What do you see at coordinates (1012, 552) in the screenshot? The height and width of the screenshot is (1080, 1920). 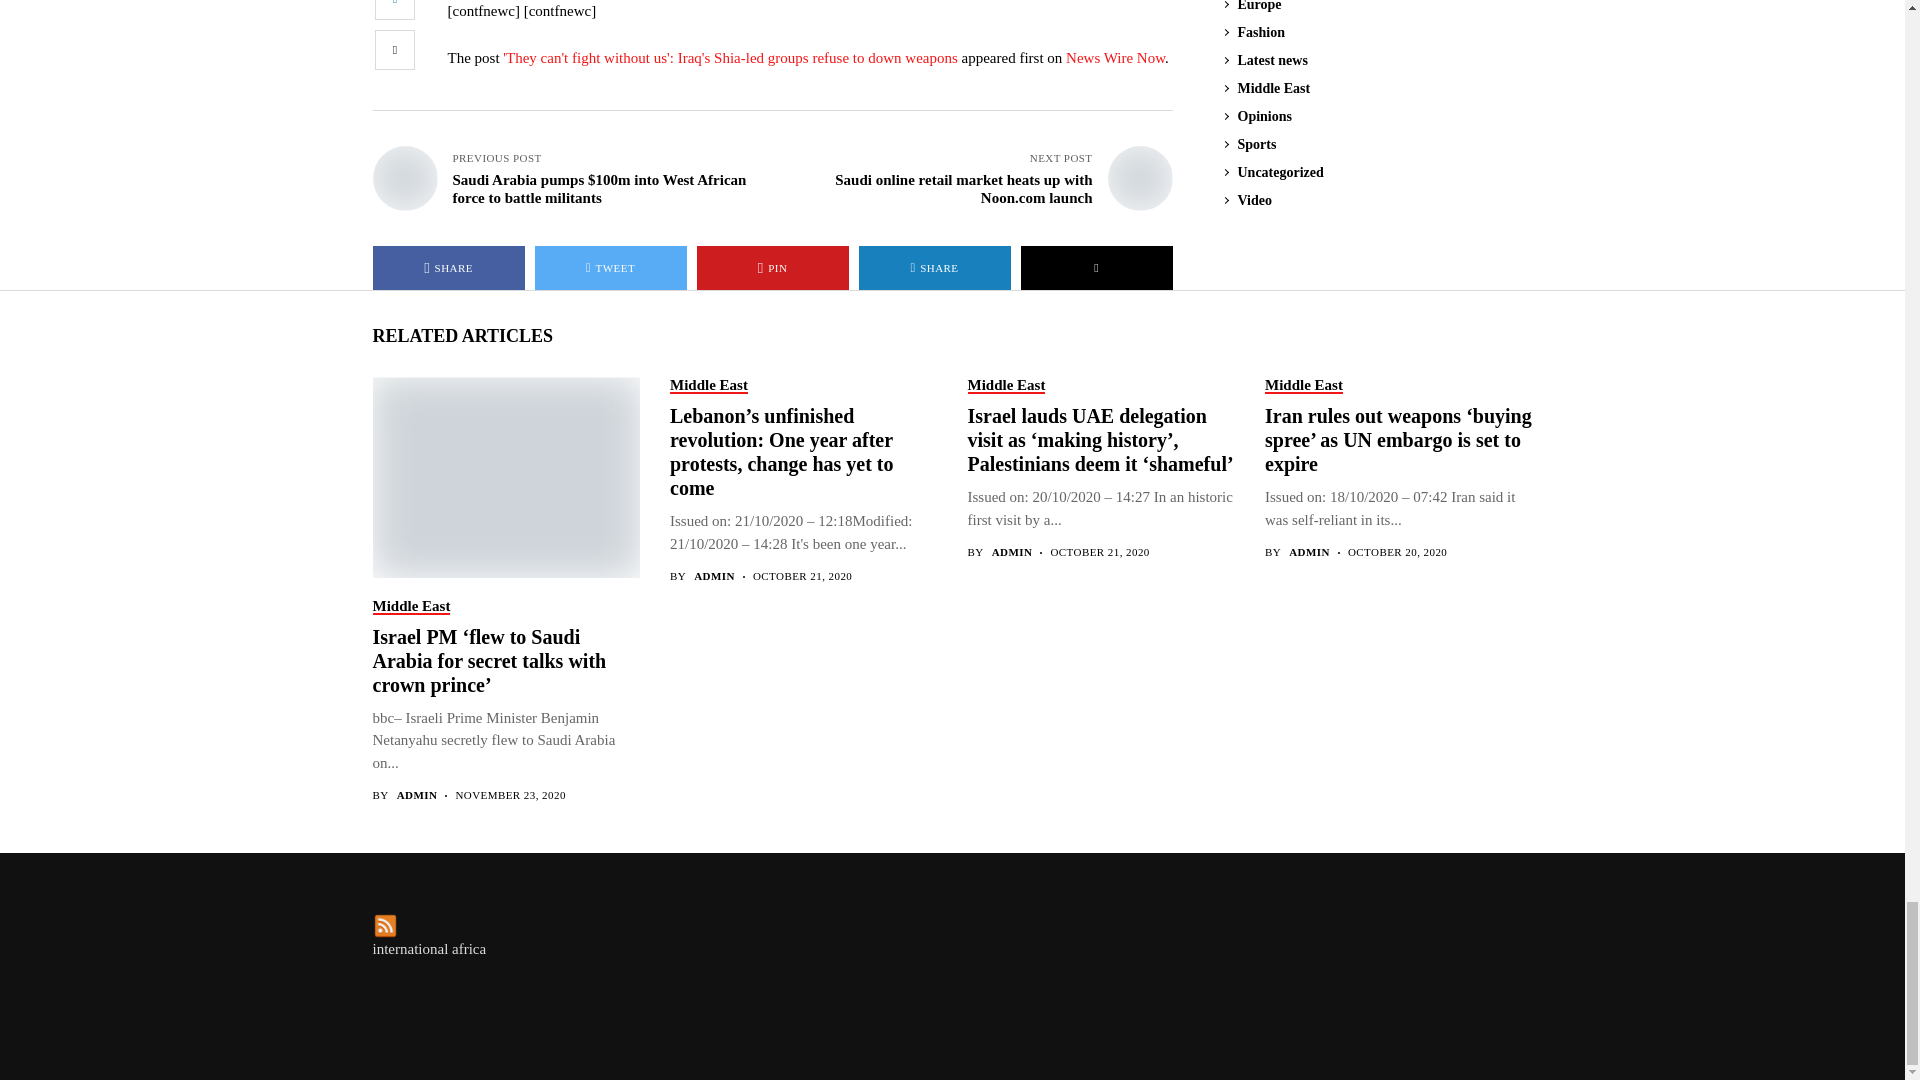 I see `Posts by admin` at bounding box center [1012, 552].